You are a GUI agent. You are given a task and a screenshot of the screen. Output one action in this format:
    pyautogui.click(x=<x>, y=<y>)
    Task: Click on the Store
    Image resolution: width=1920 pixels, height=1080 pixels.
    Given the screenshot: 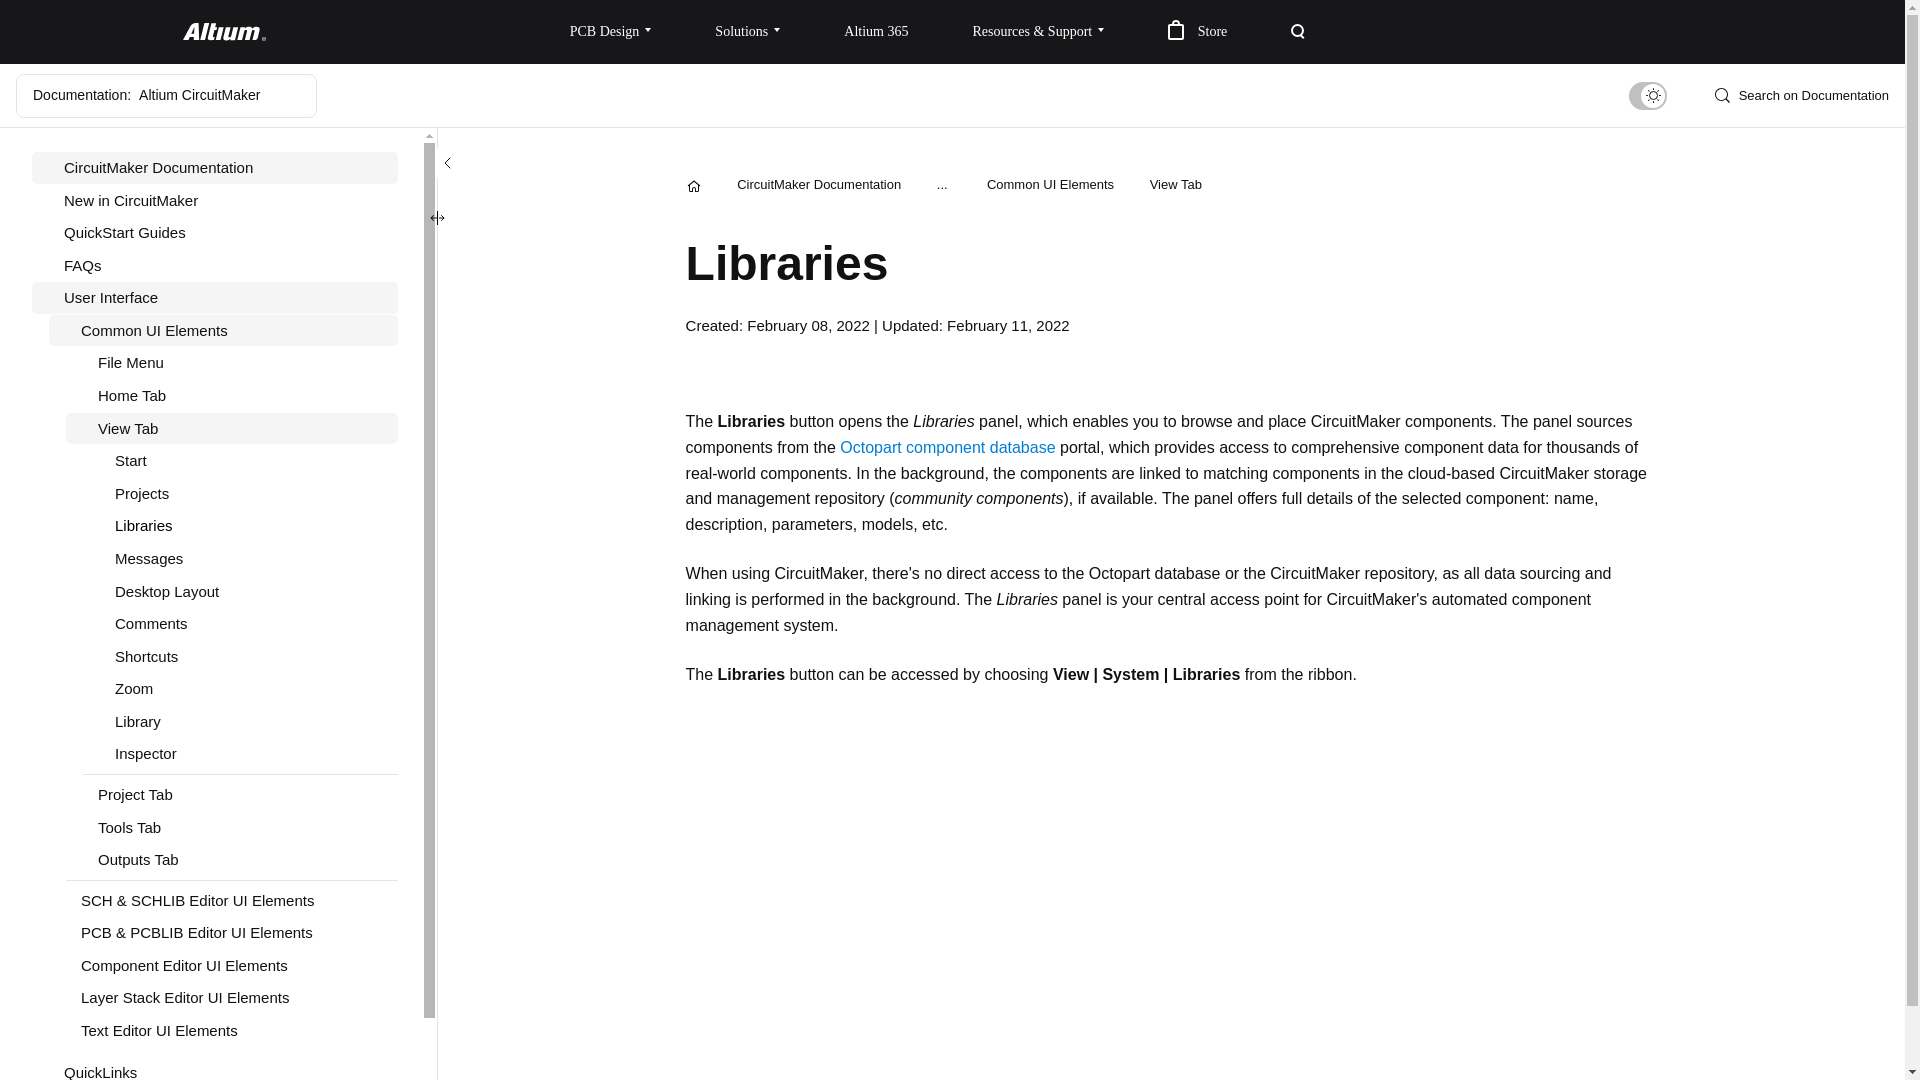 What is the action you would take?
    pyautogui.click(x=1198, y=32)
    